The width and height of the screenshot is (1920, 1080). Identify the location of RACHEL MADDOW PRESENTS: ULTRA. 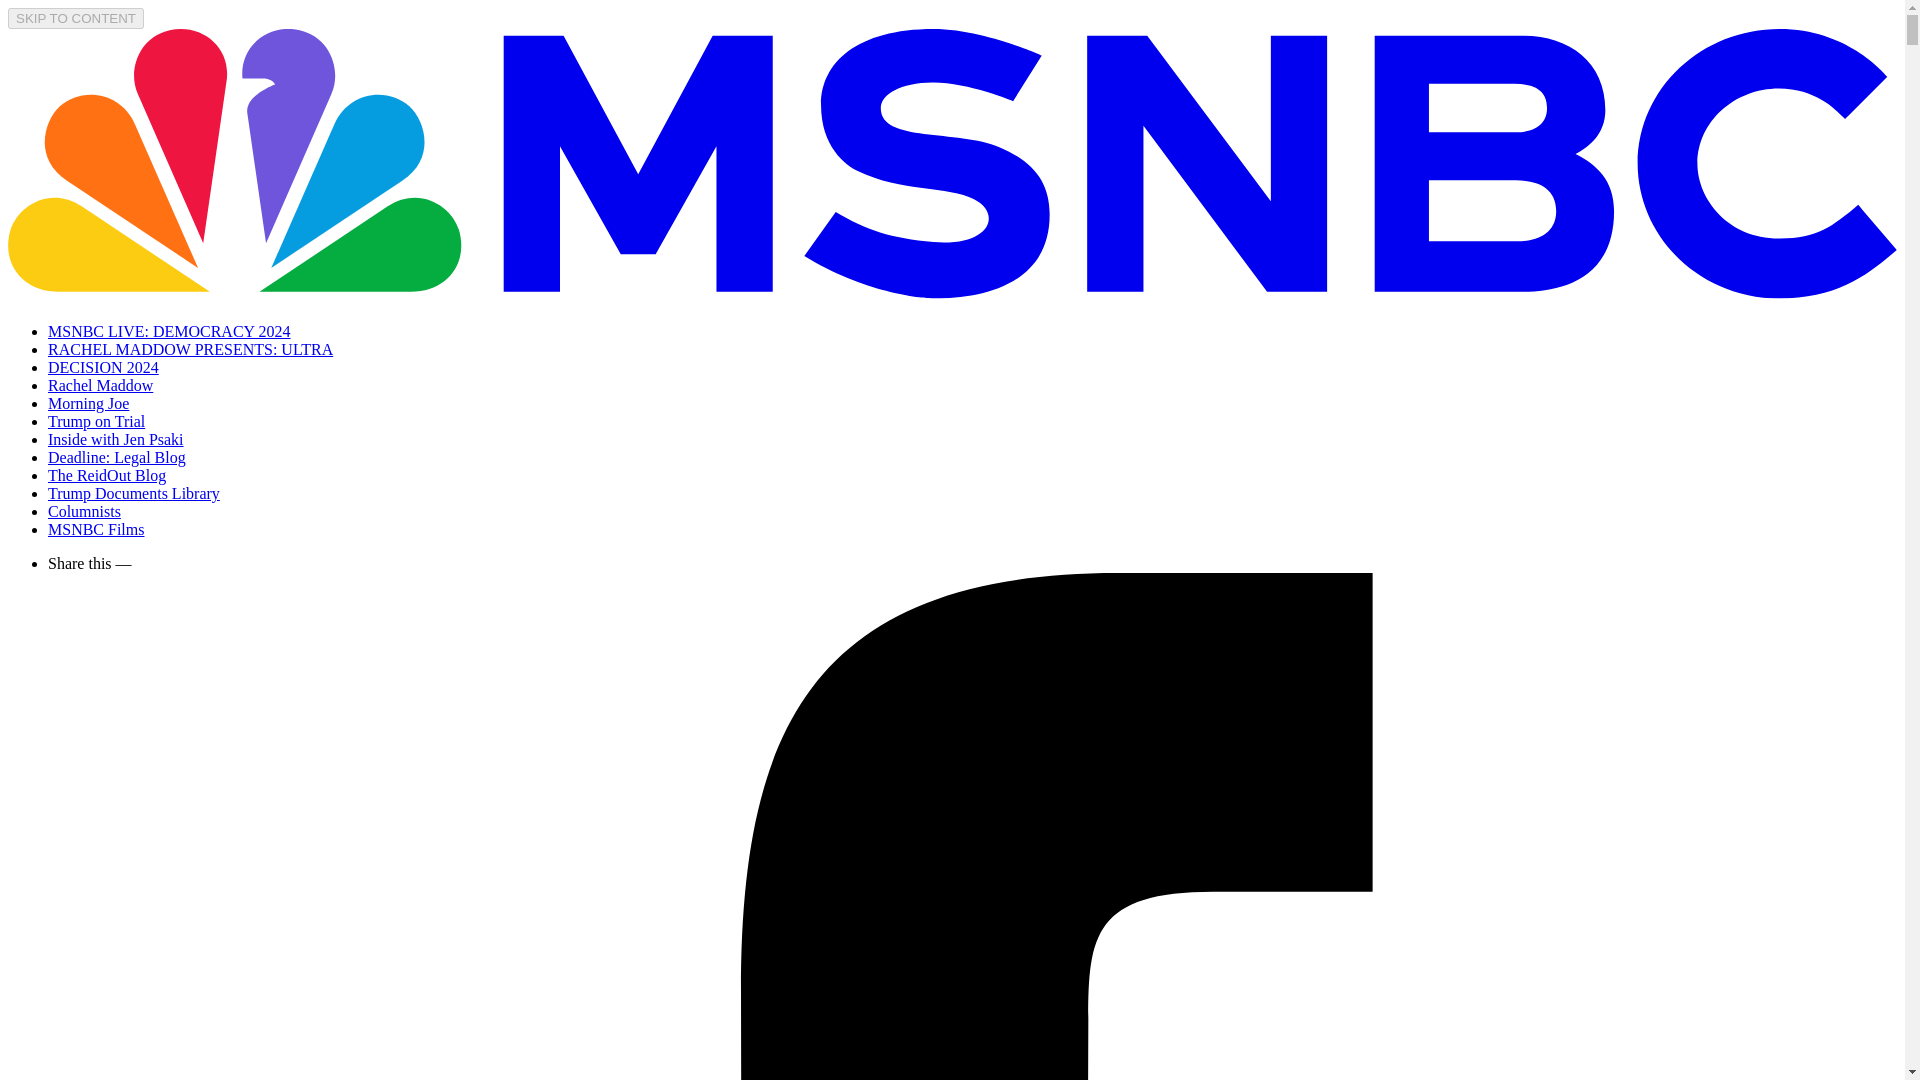
(190, 349).